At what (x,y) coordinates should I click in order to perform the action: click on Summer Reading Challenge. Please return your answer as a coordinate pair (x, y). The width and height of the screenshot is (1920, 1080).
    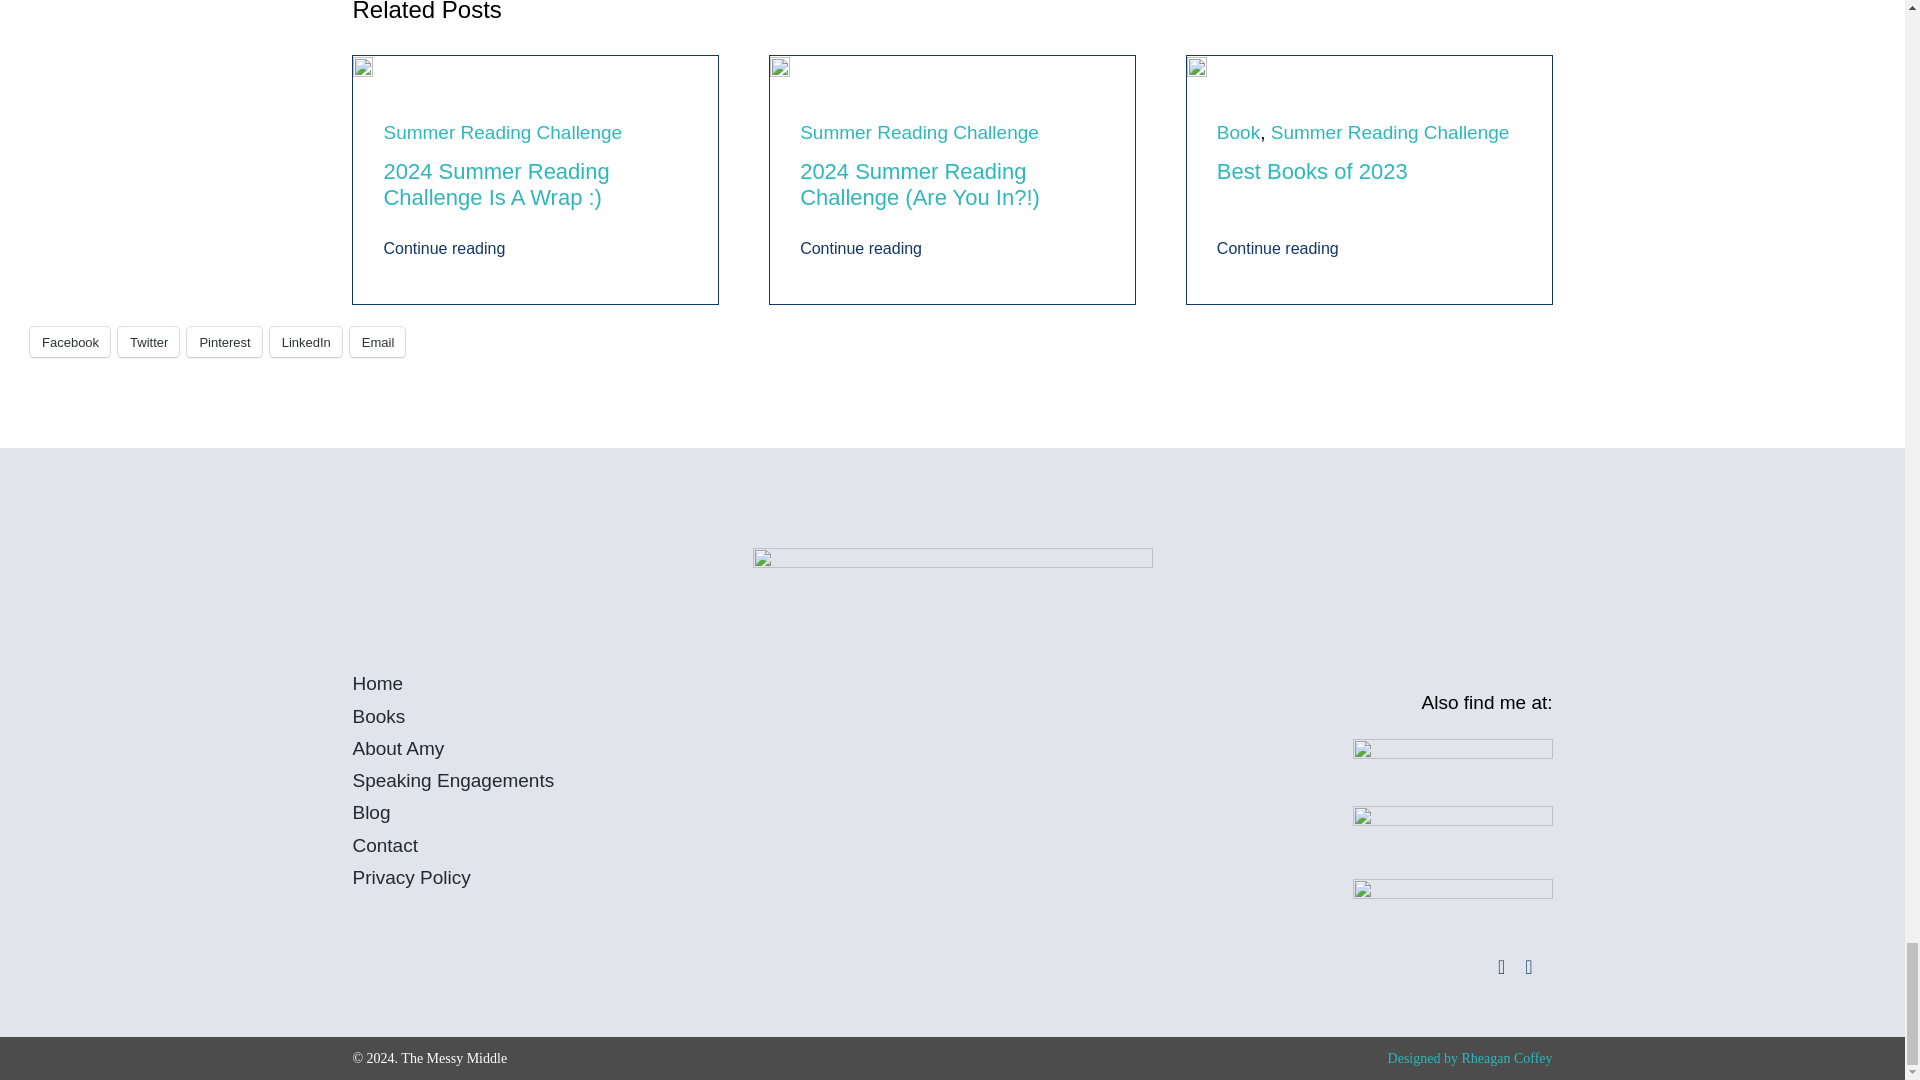
    Looking at the image, I should click on (919, 132).